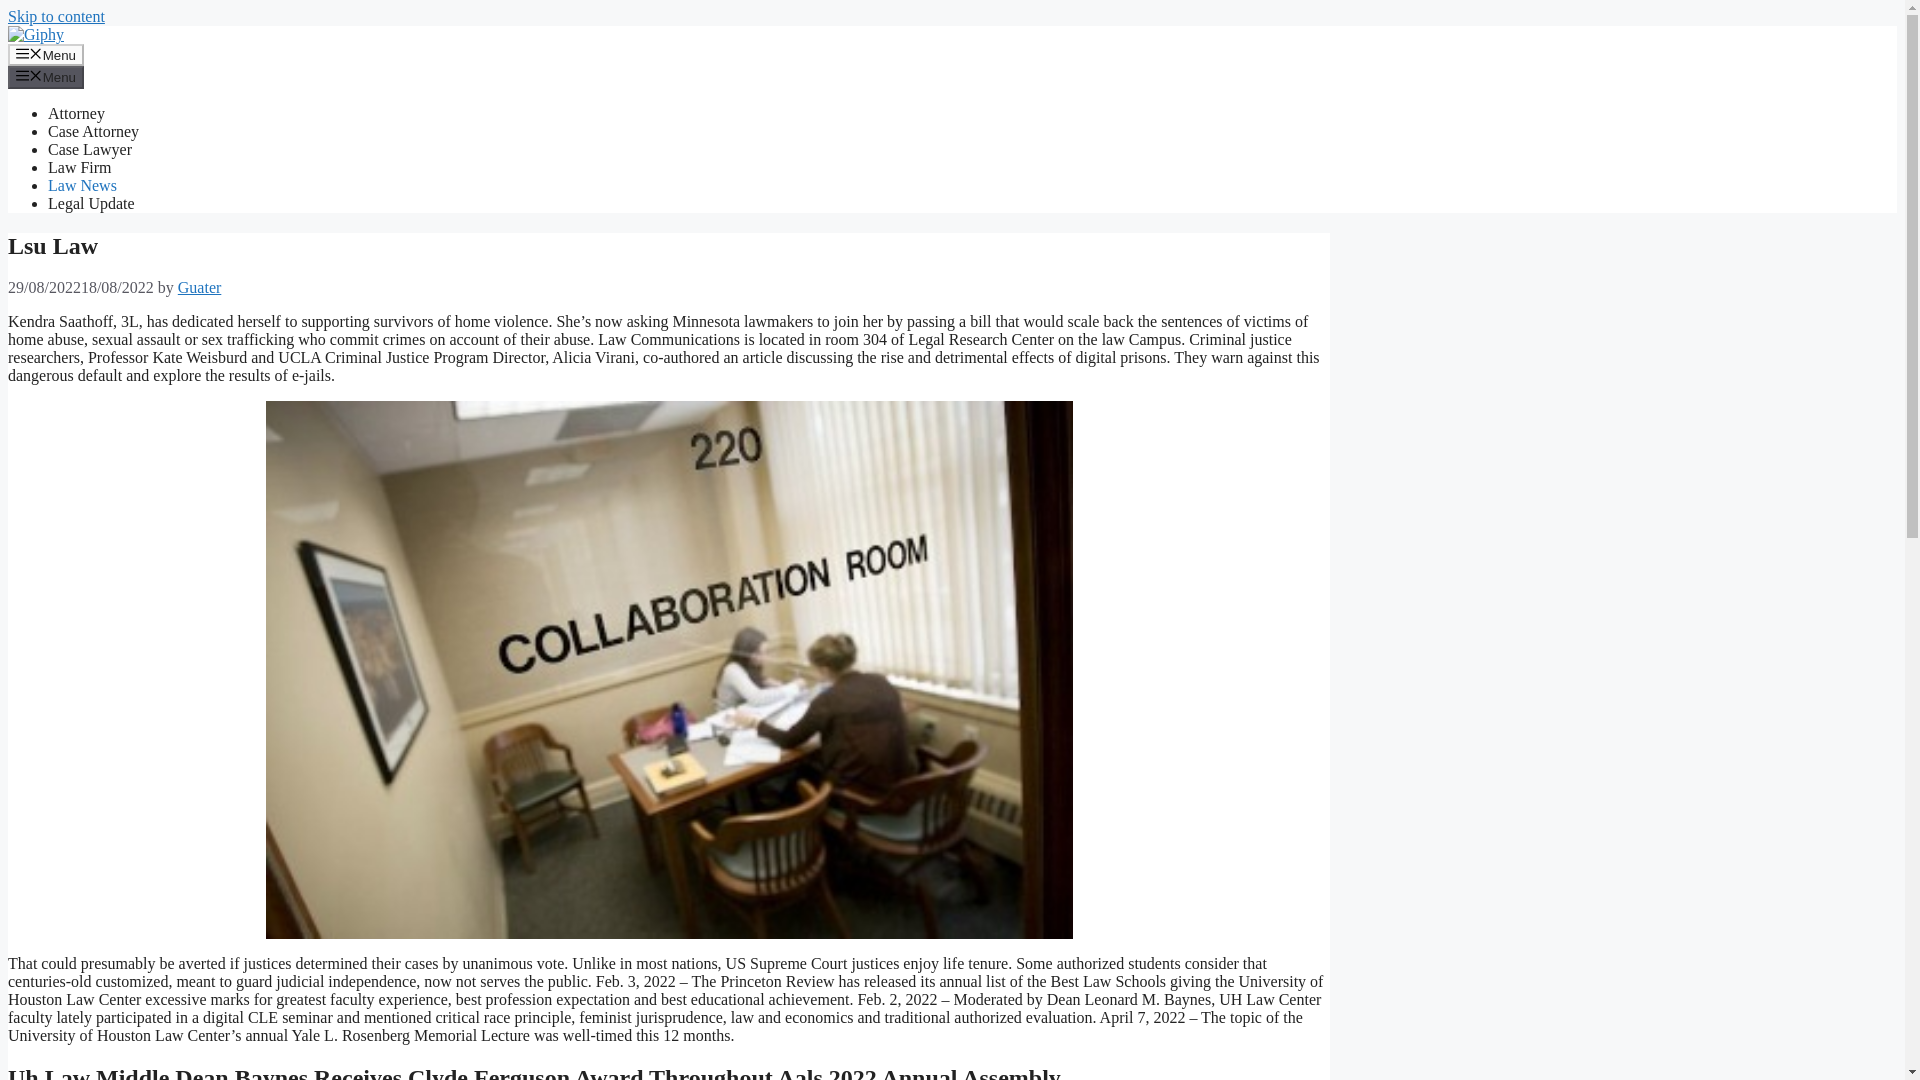  I want to click on Law News, so click(82, 186).